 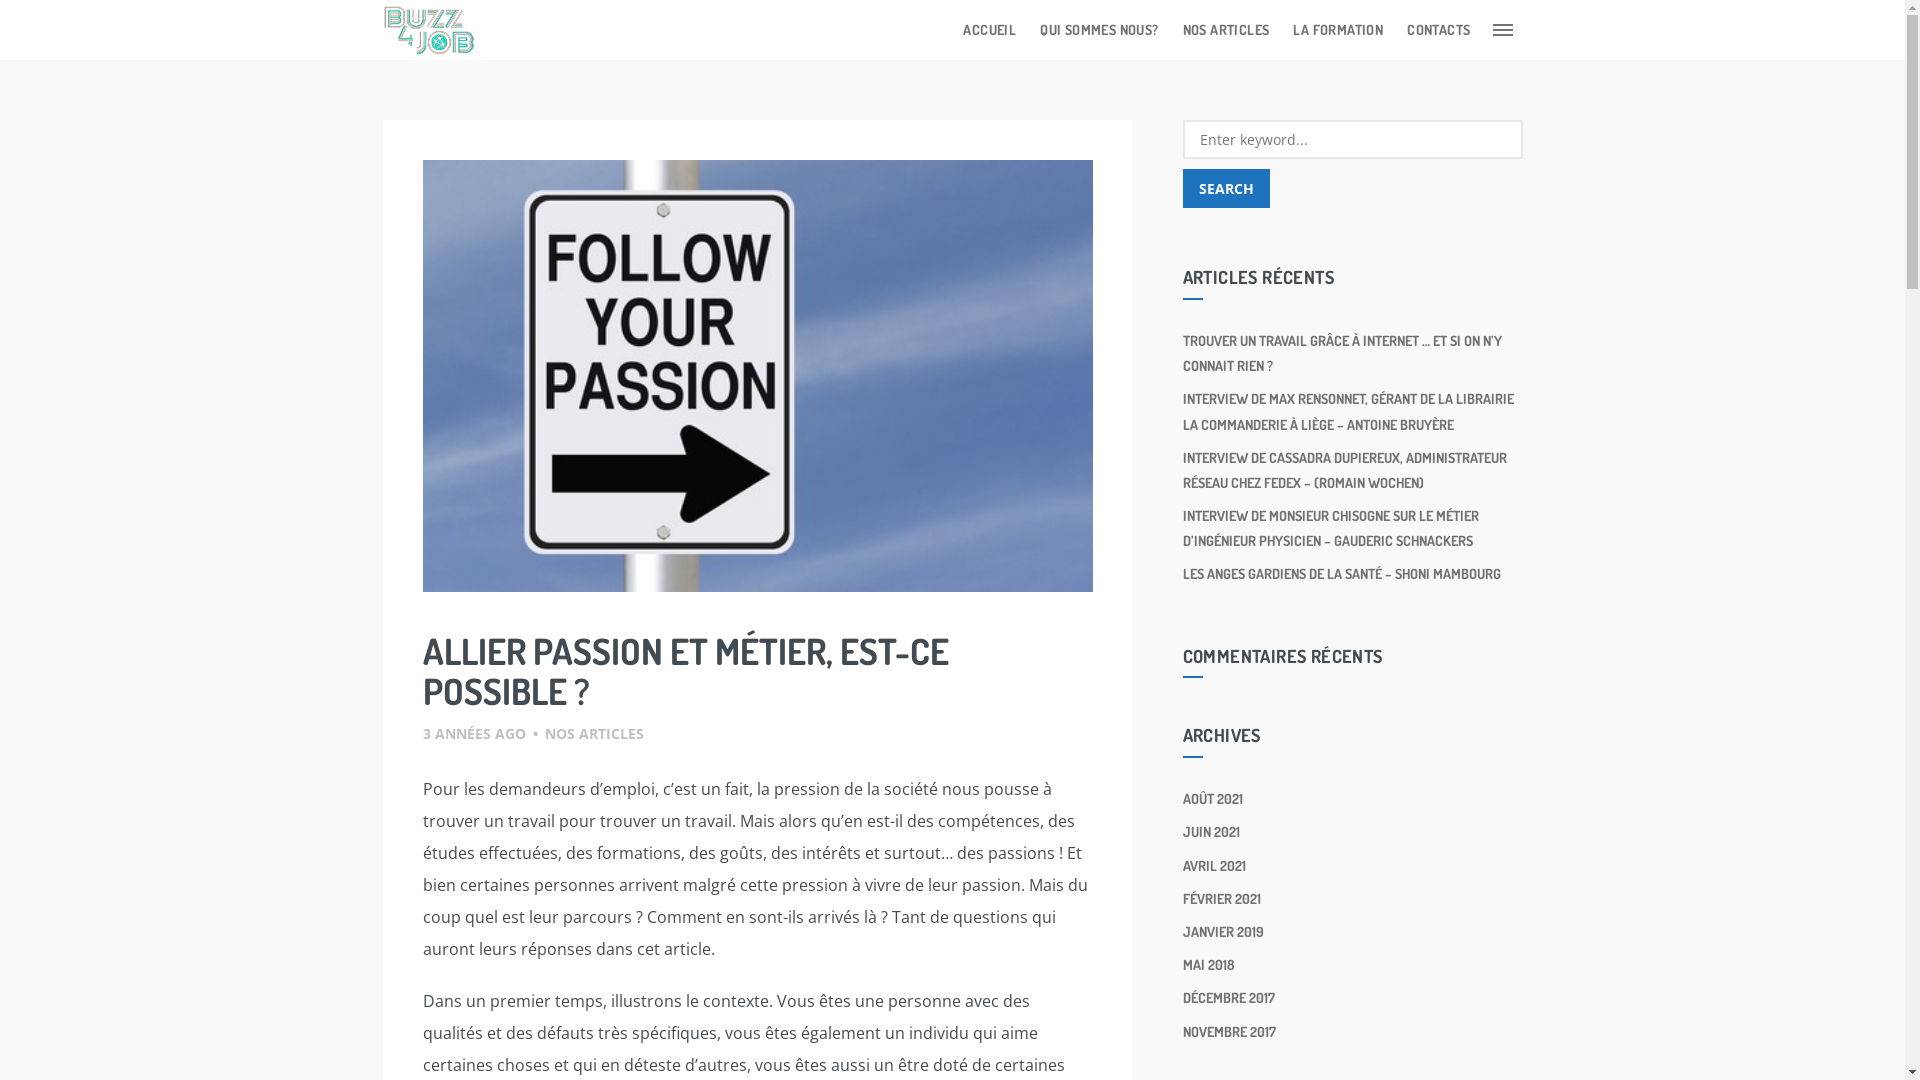 I want to click on NOS ARTICLES, so click(x=1226, y=30).